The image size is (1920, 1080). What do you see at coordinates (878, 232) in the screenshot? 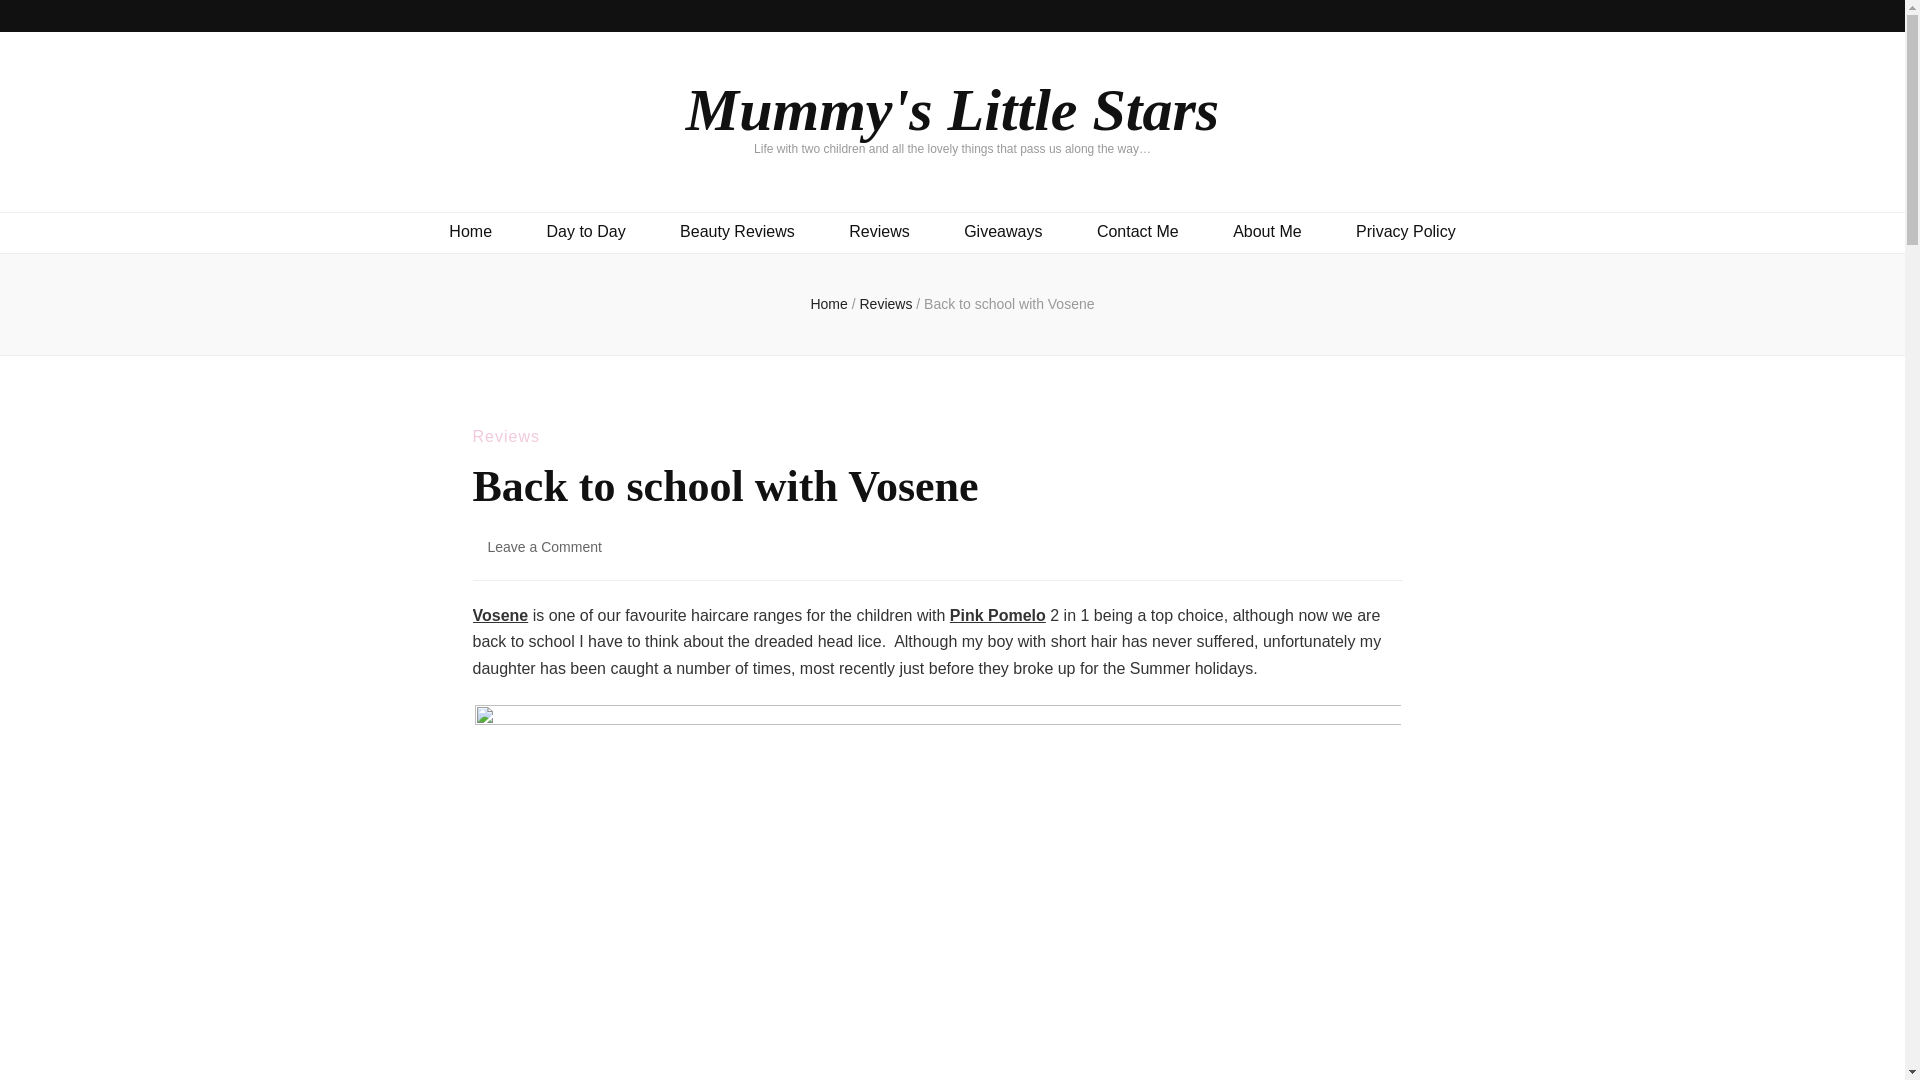
I see `Pink Pomelo` at bounding box center [878, 232].